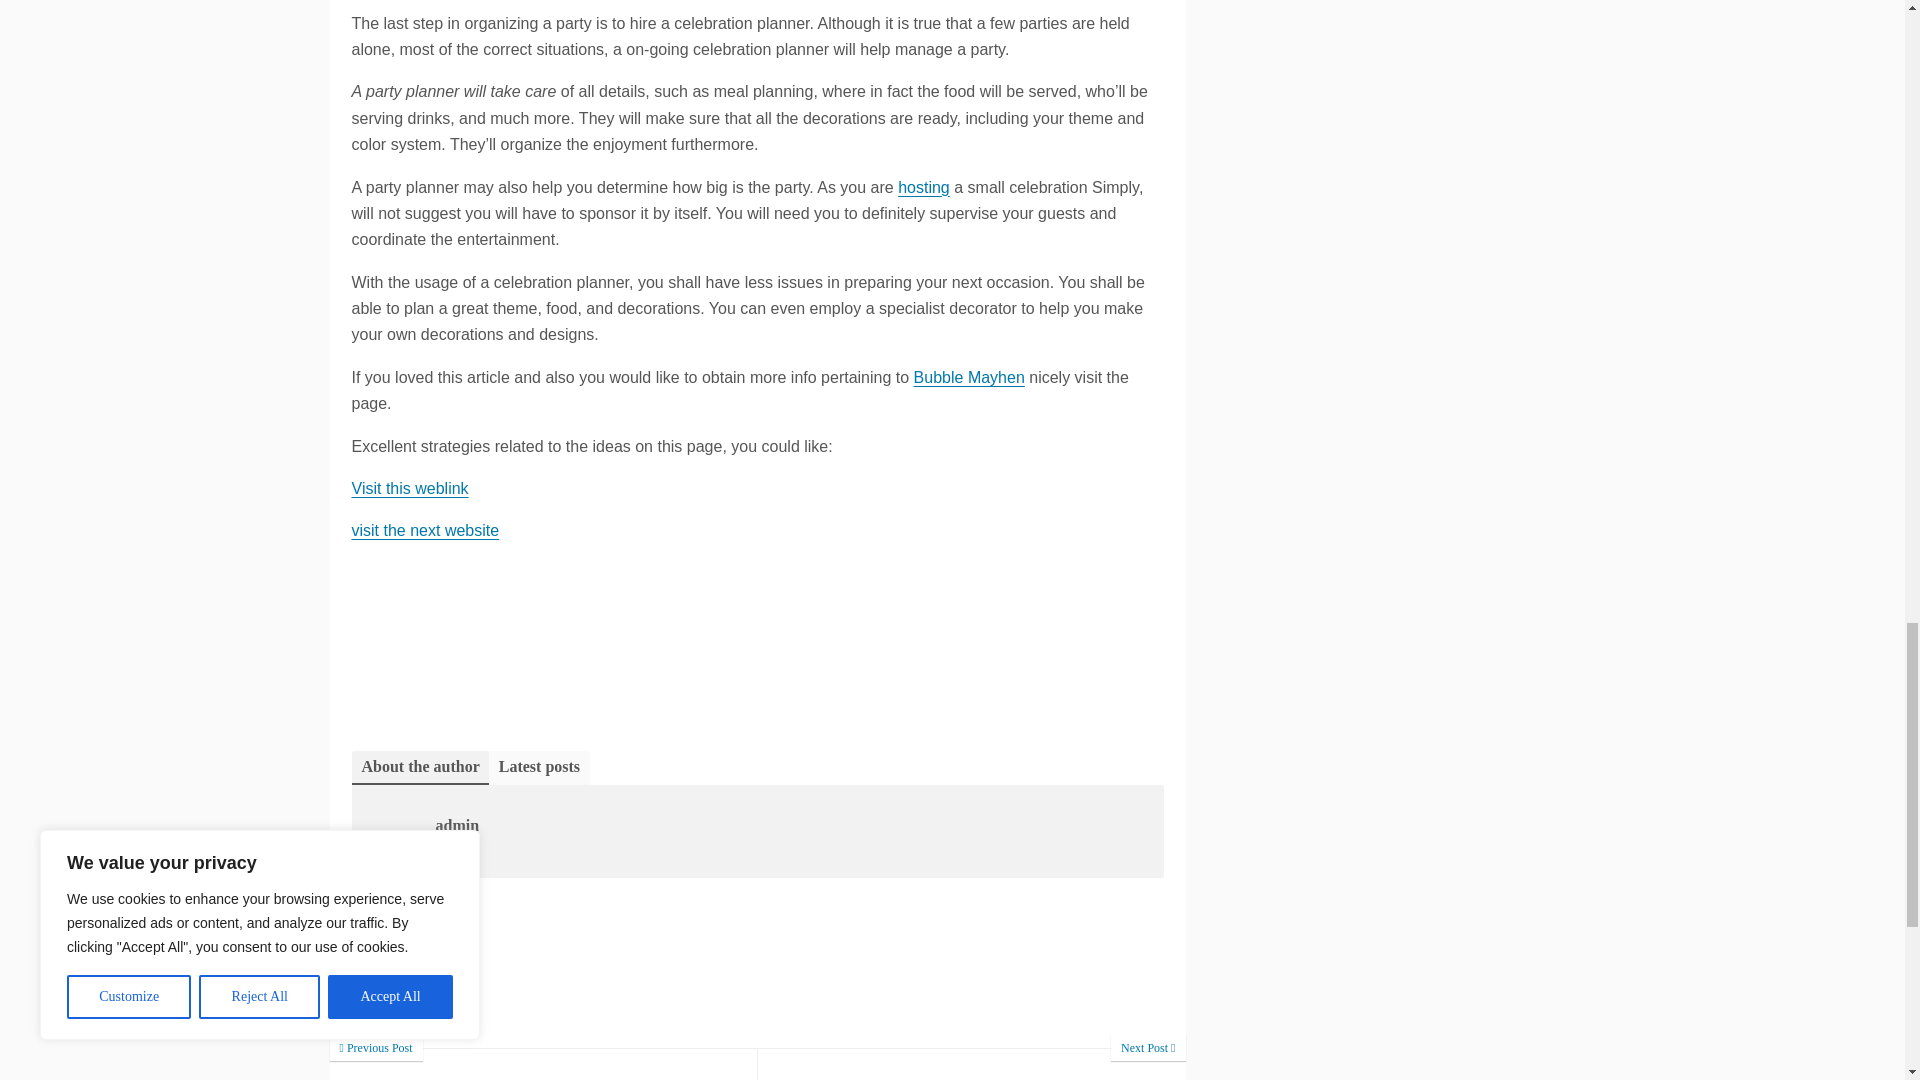  I want to click on Bubble Mayhen, so click(969, 377).